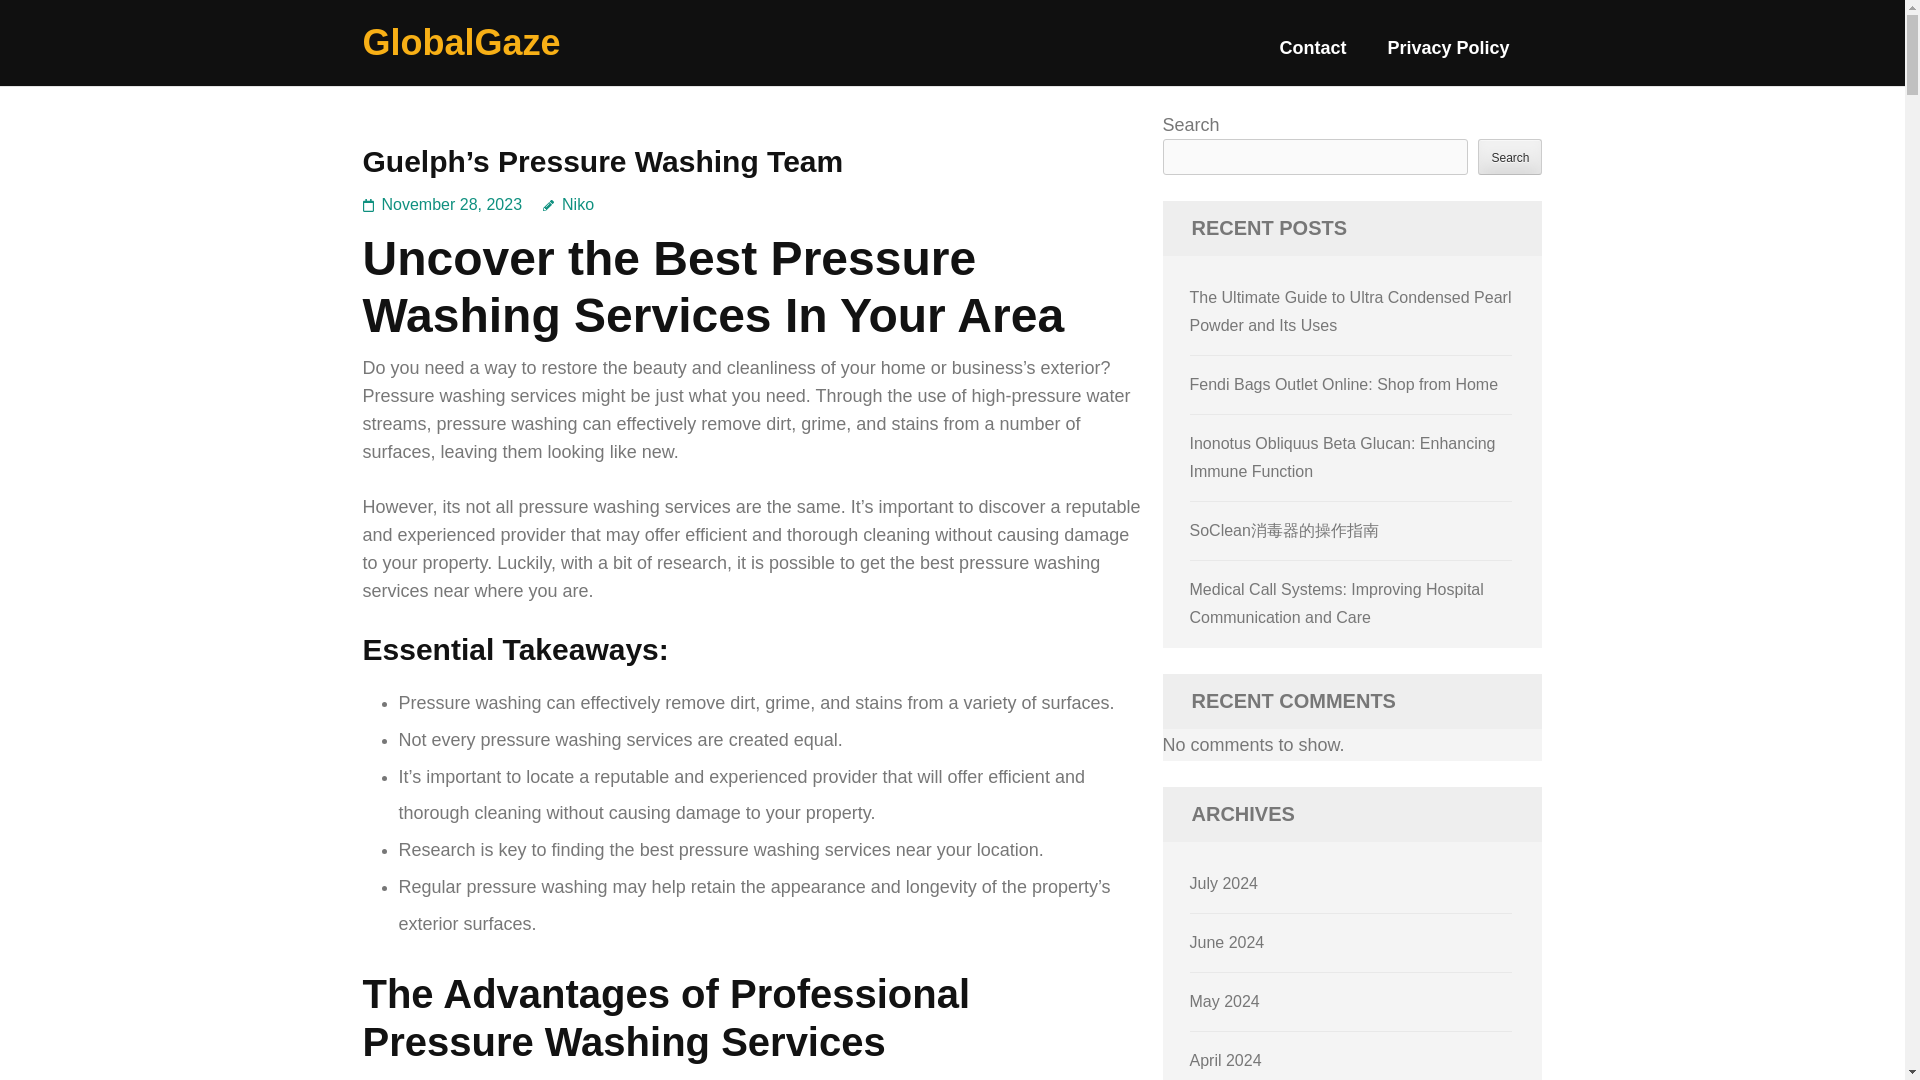  Describe the element at coordinates (568, 204) in the screenshot. I see `Niko` at that location.